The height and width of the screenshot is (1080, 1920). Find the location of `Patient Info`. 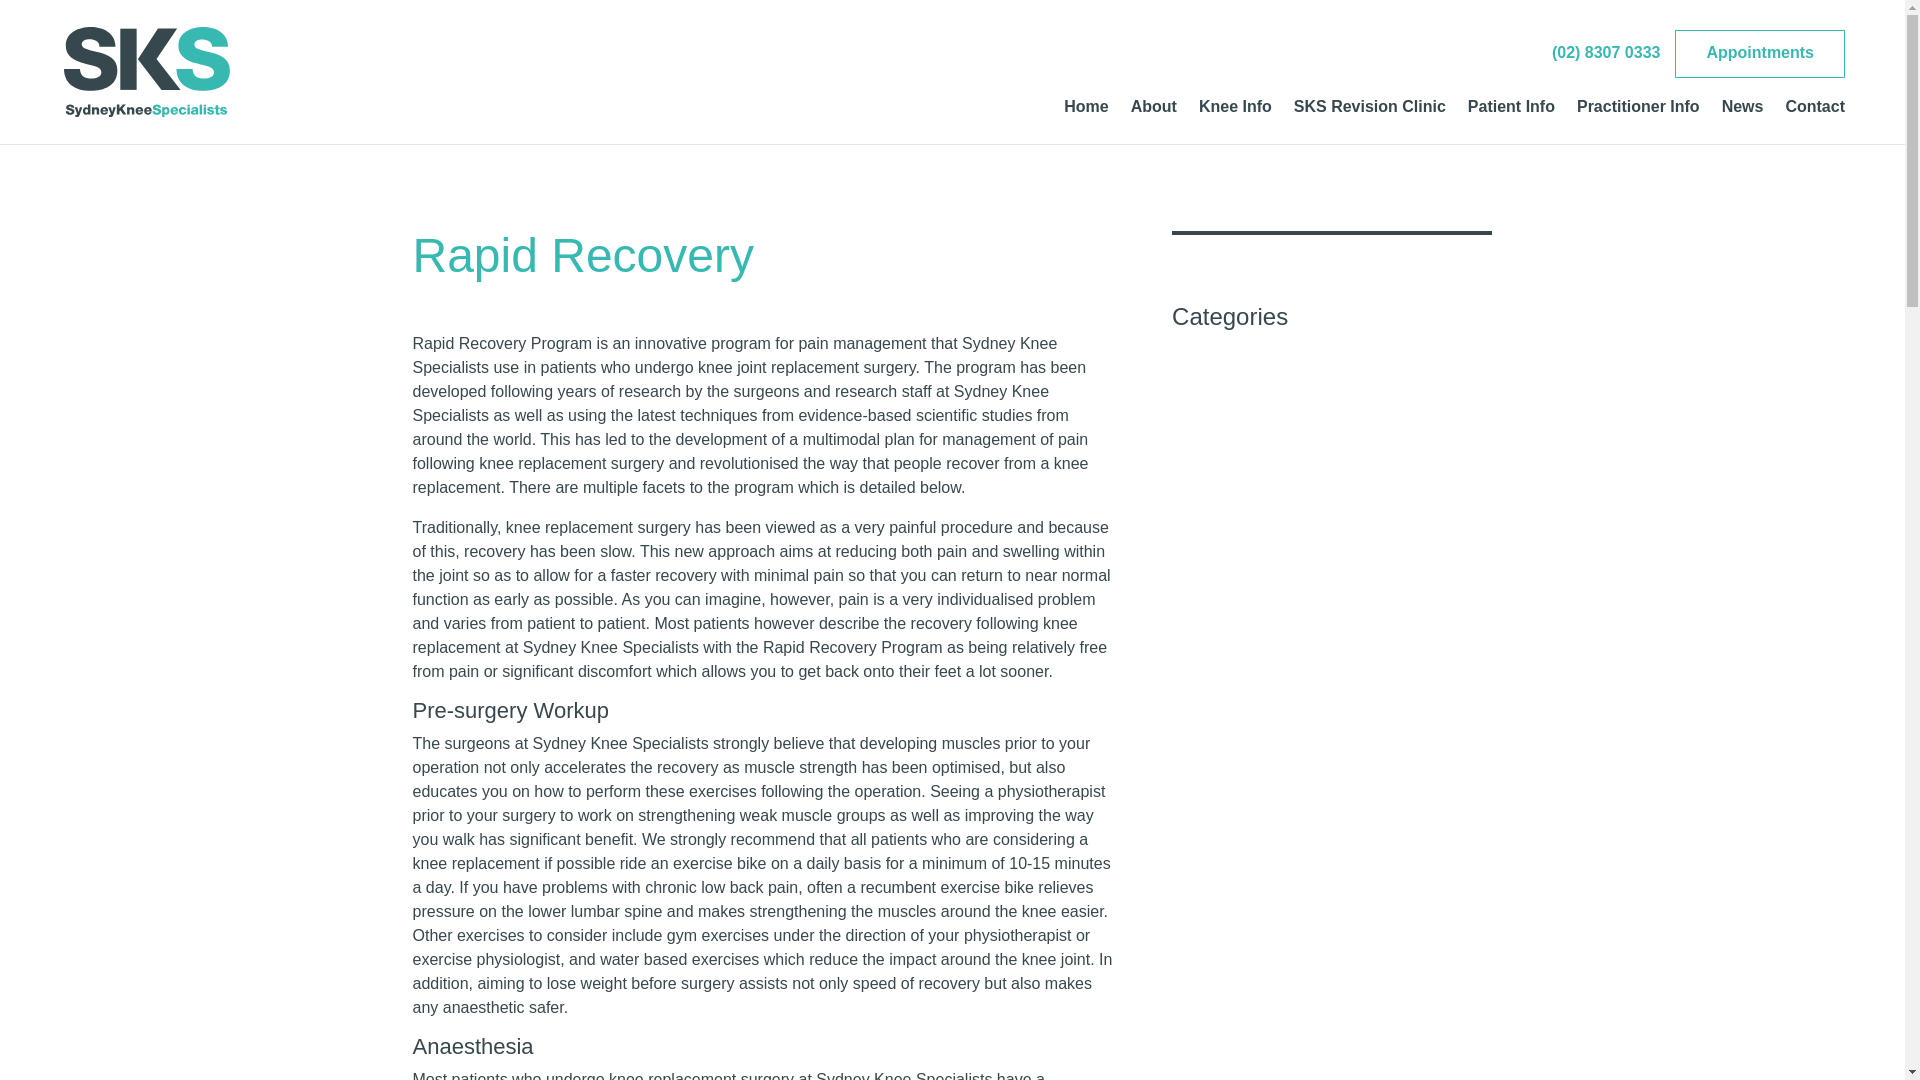

Patient Info is located at coordinates (1512, 122).